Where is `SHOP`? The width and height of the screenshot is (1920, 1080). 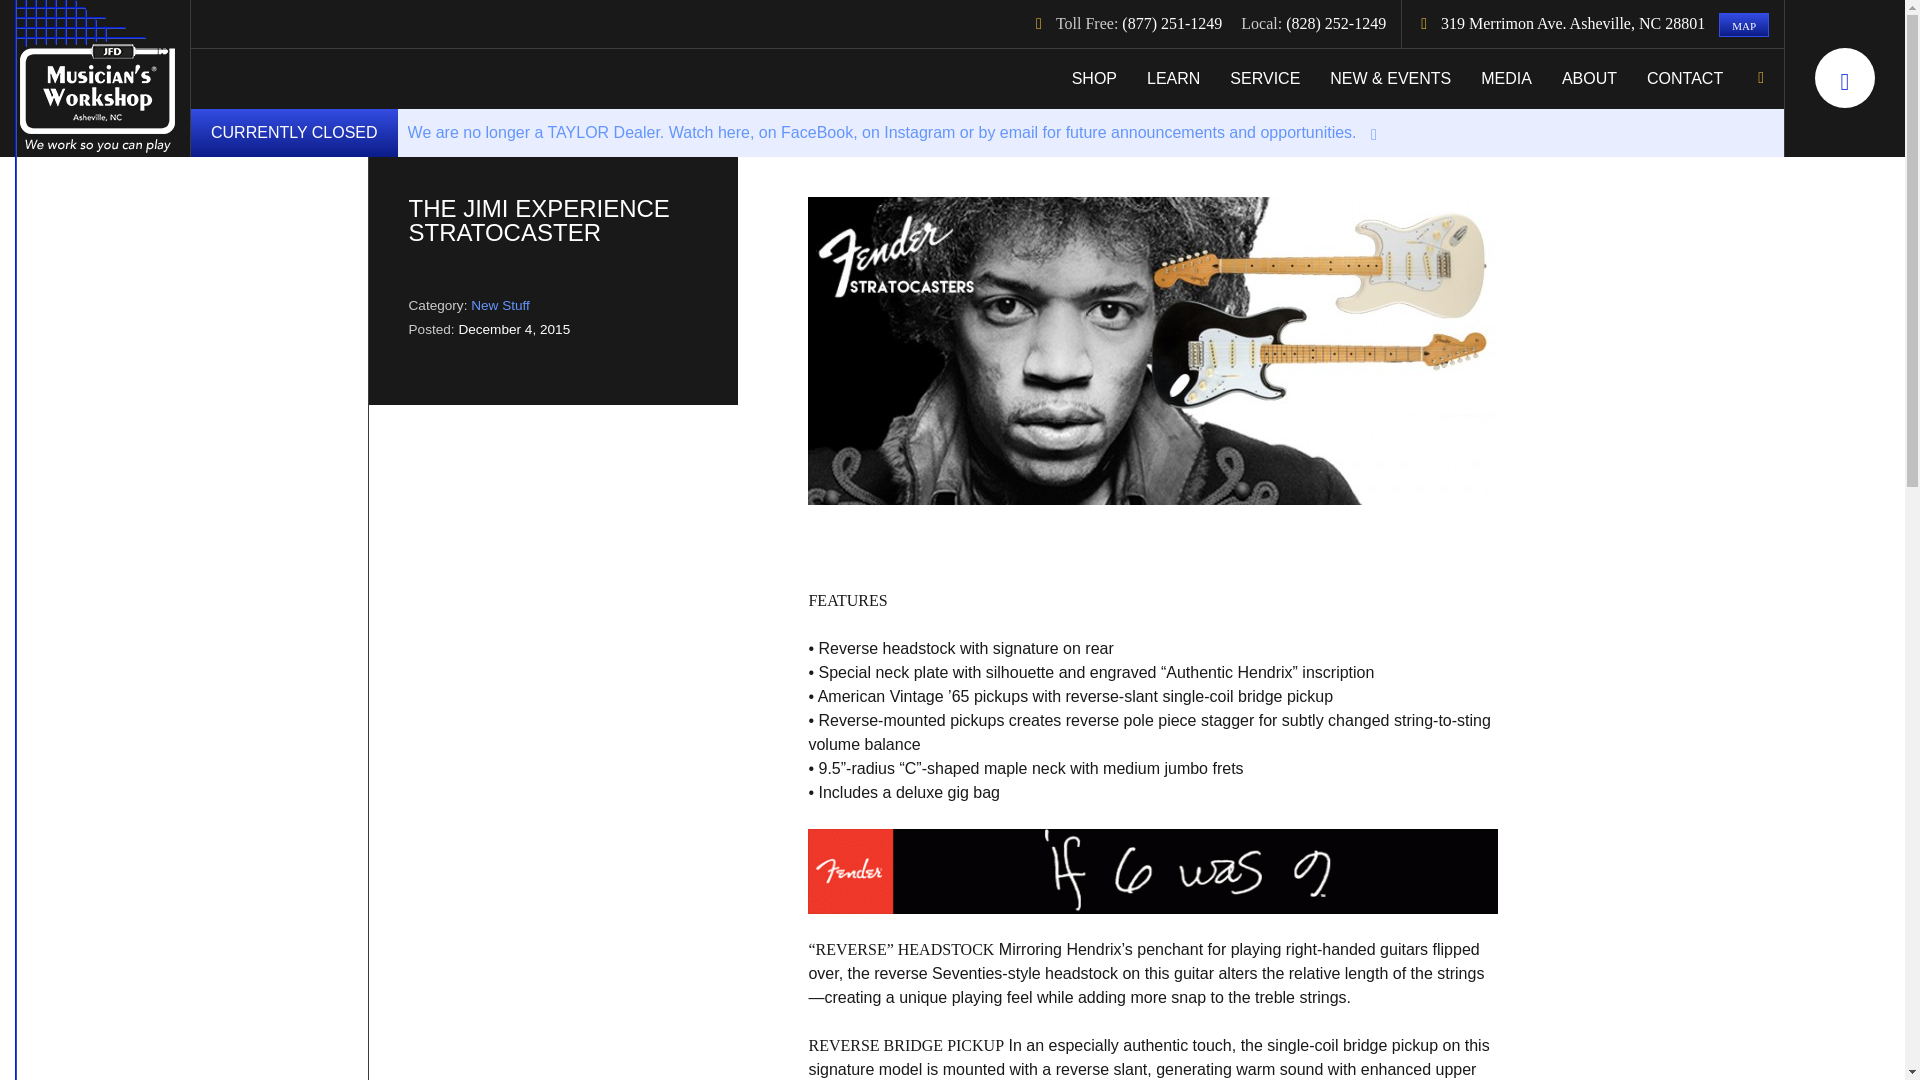 SHOP is located at coordinates (1094, 78).